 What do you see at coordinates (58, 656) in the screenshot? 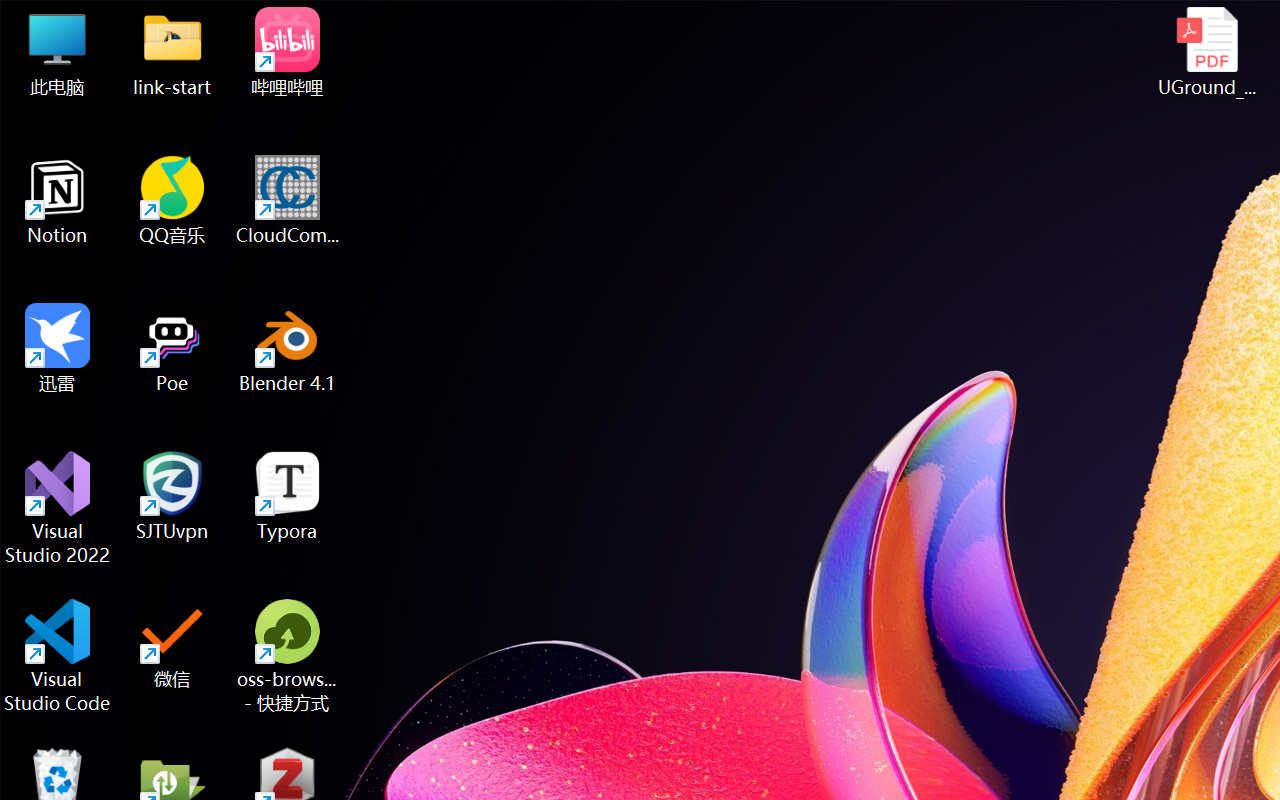
I see `Visual Studio Code` at bounding box center [58, 656].